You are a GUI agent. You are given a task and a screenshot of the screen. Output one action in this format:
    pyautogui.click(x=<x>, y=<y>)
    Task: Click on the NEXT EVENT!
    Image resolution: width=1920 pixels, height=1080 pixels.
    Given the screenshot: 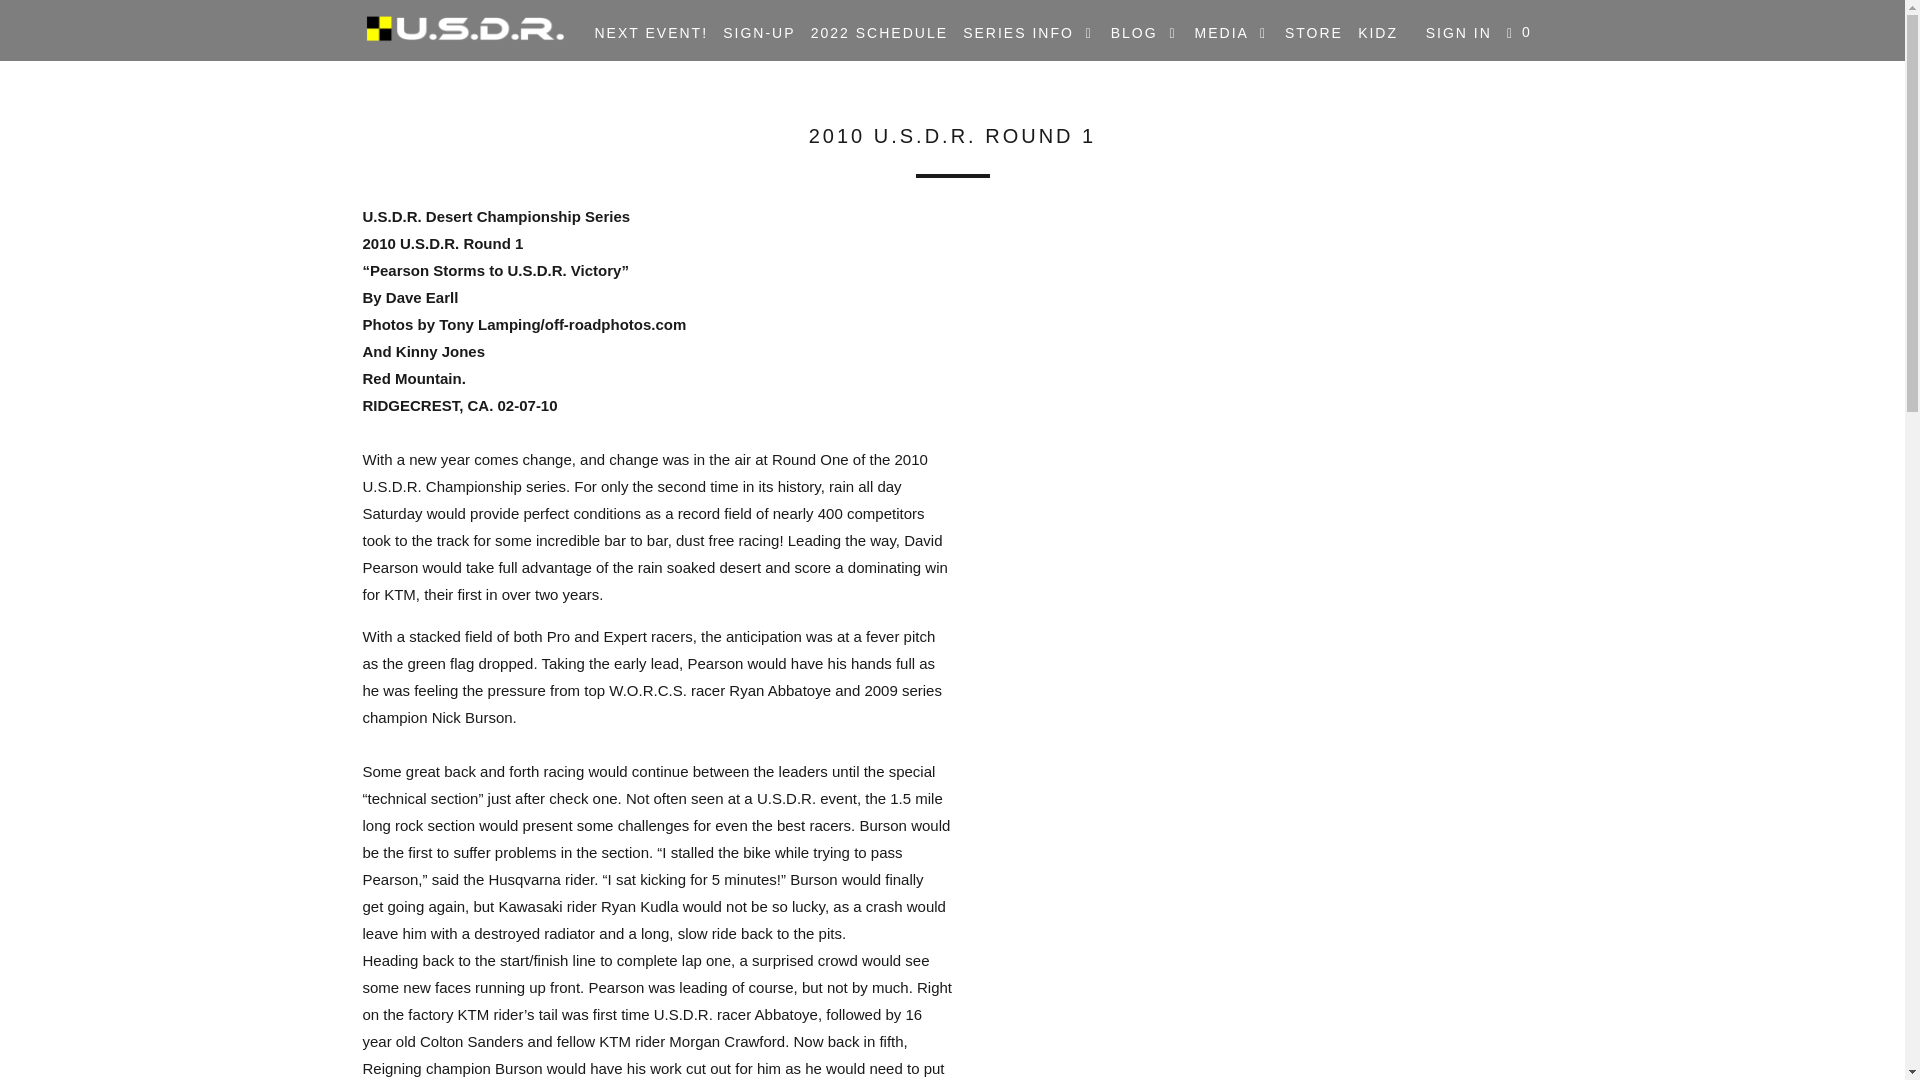 What is the action you would take?
    pyautogui.click(x=650, y=32)
    